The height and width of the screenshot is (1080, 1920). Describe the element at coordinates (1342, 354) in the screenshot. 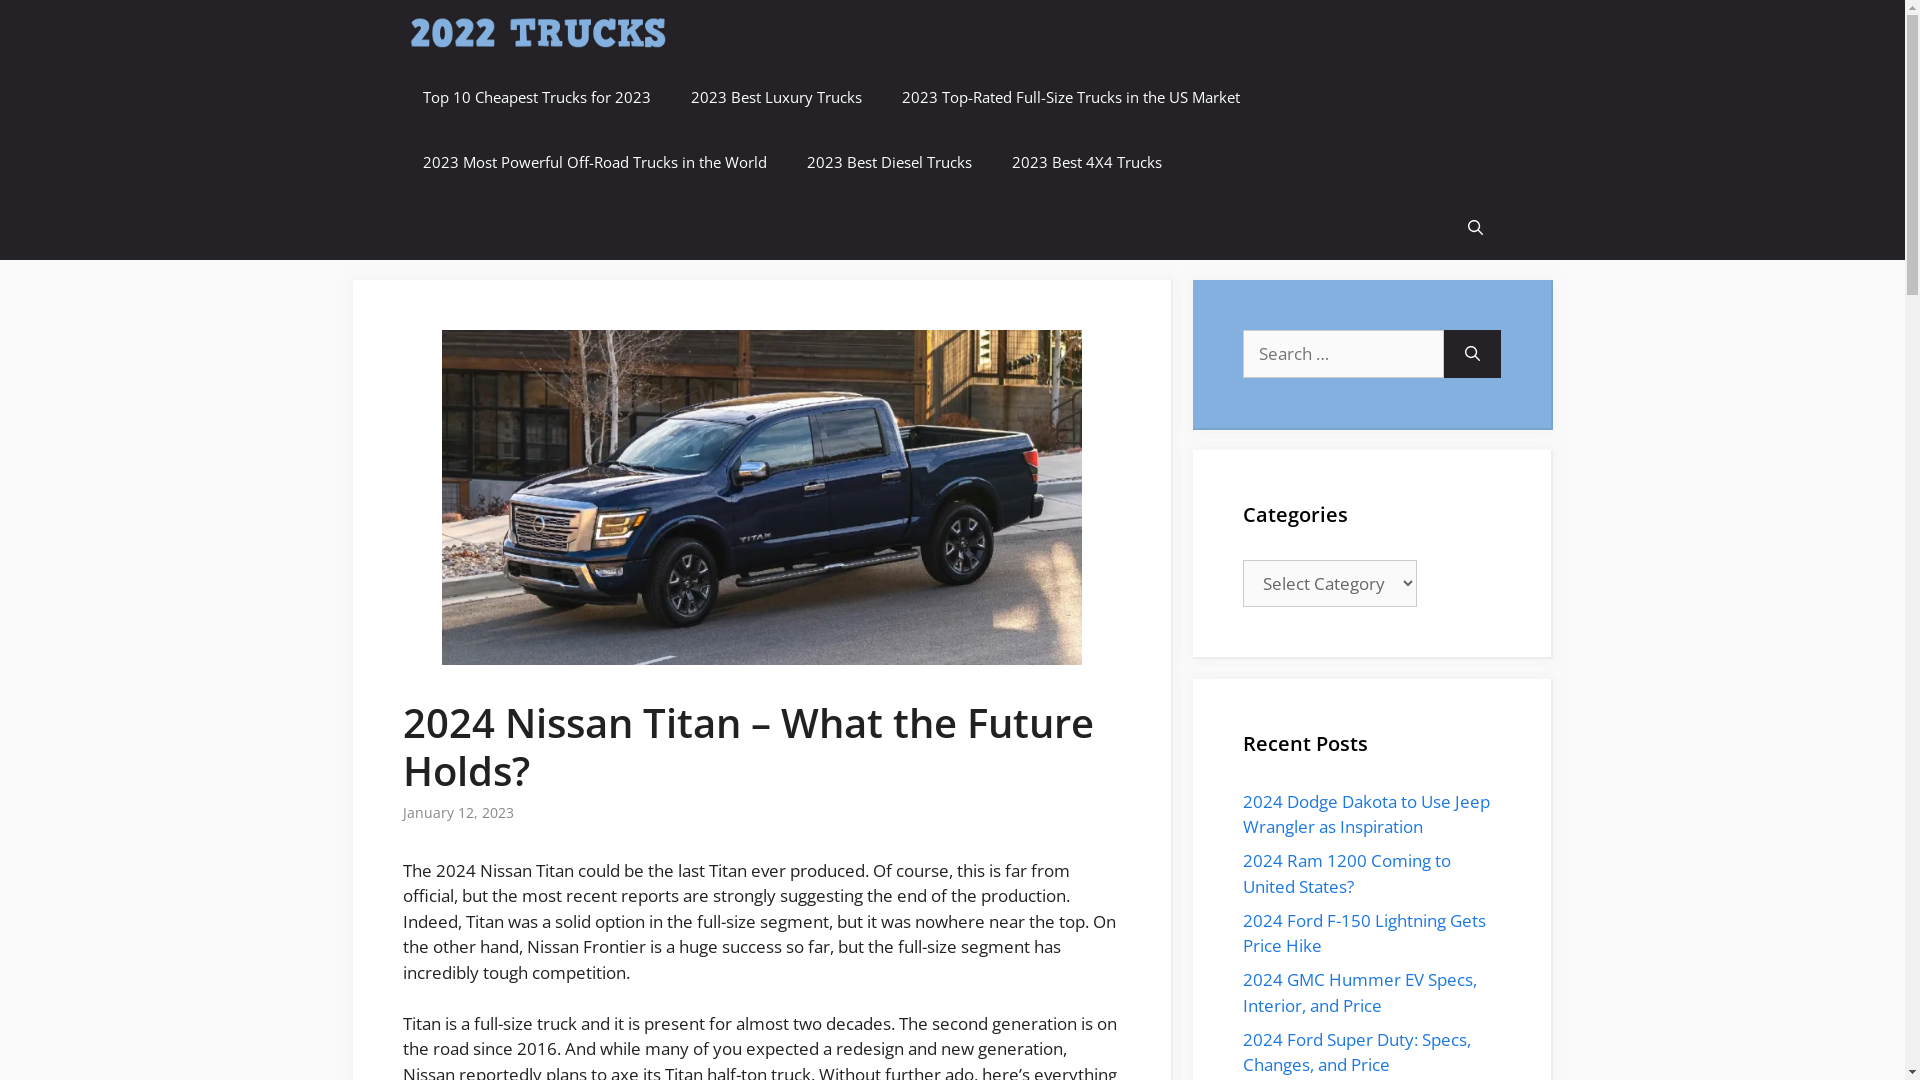

I see `Search for:` at that location.